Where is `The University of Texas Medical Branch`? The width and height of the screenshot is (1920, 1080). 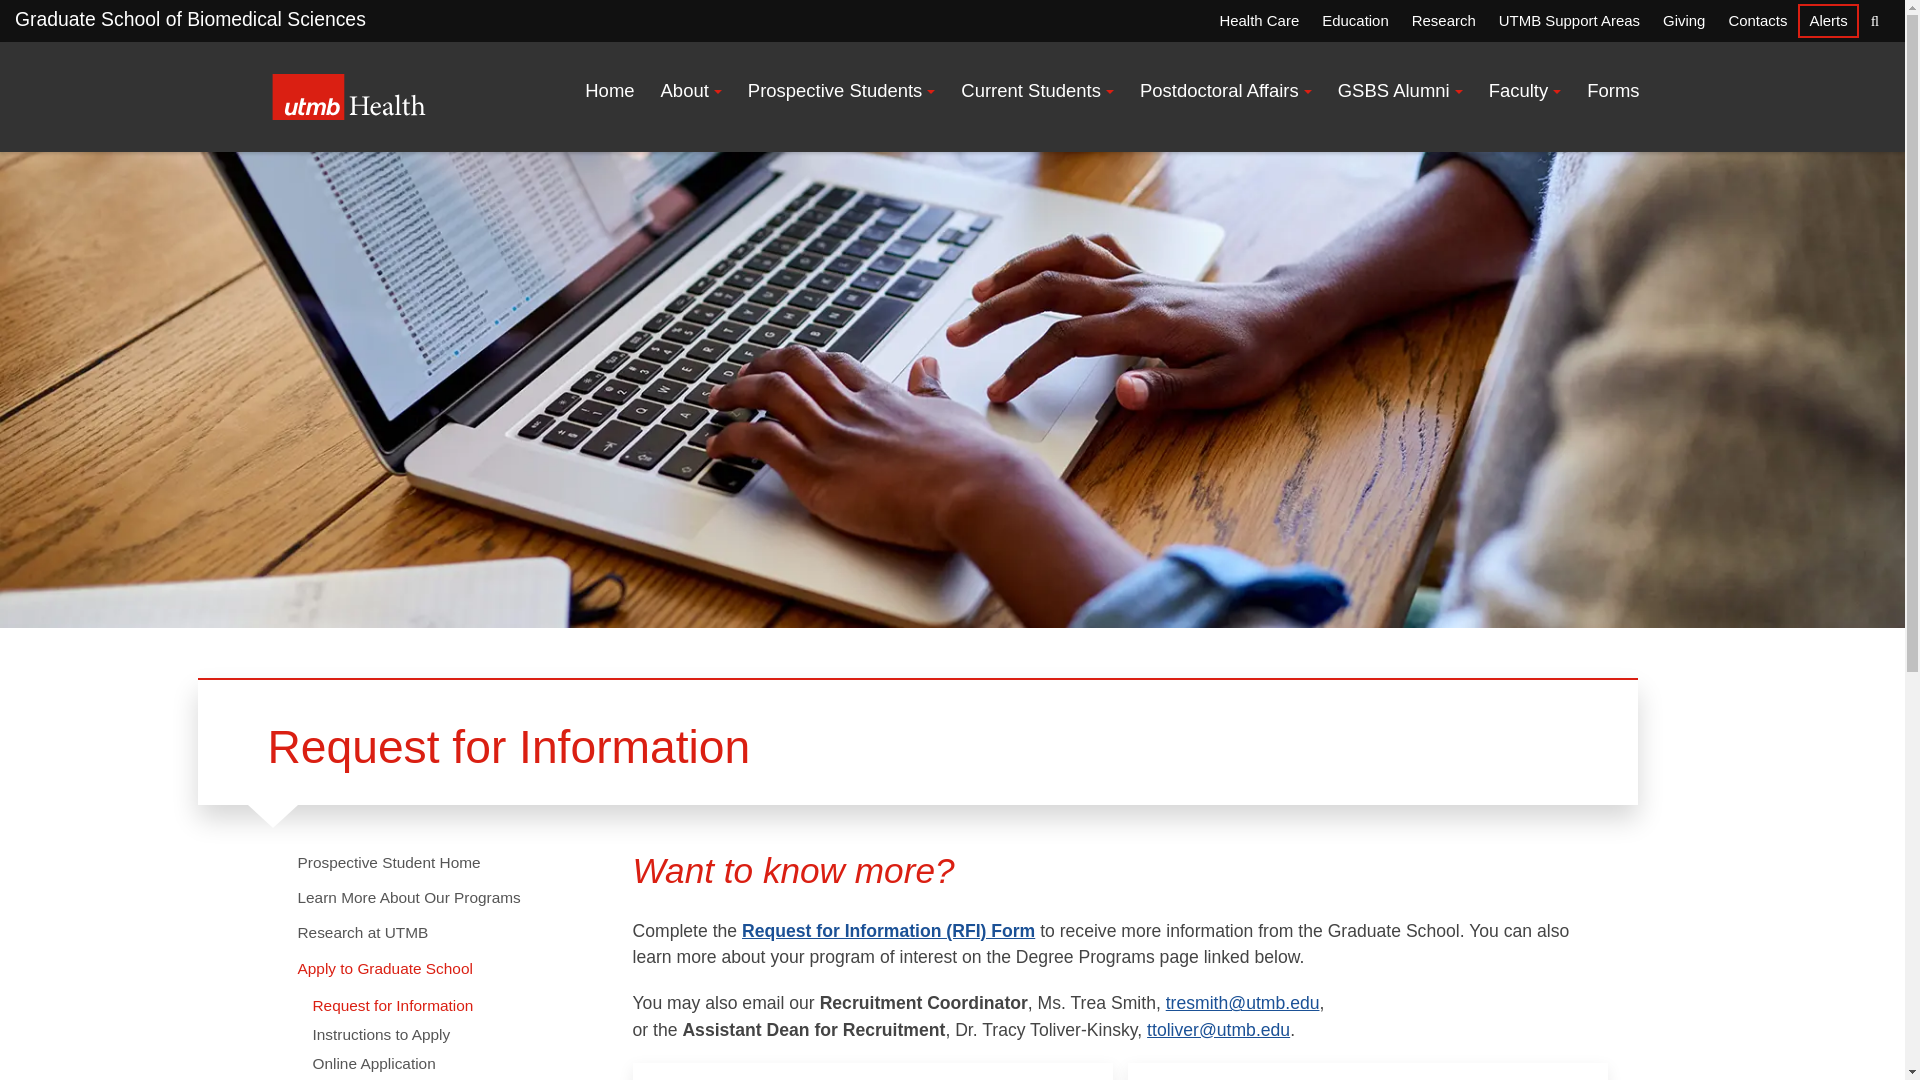
The University of Texas Medical Branch is located at coordinates (350, 96).